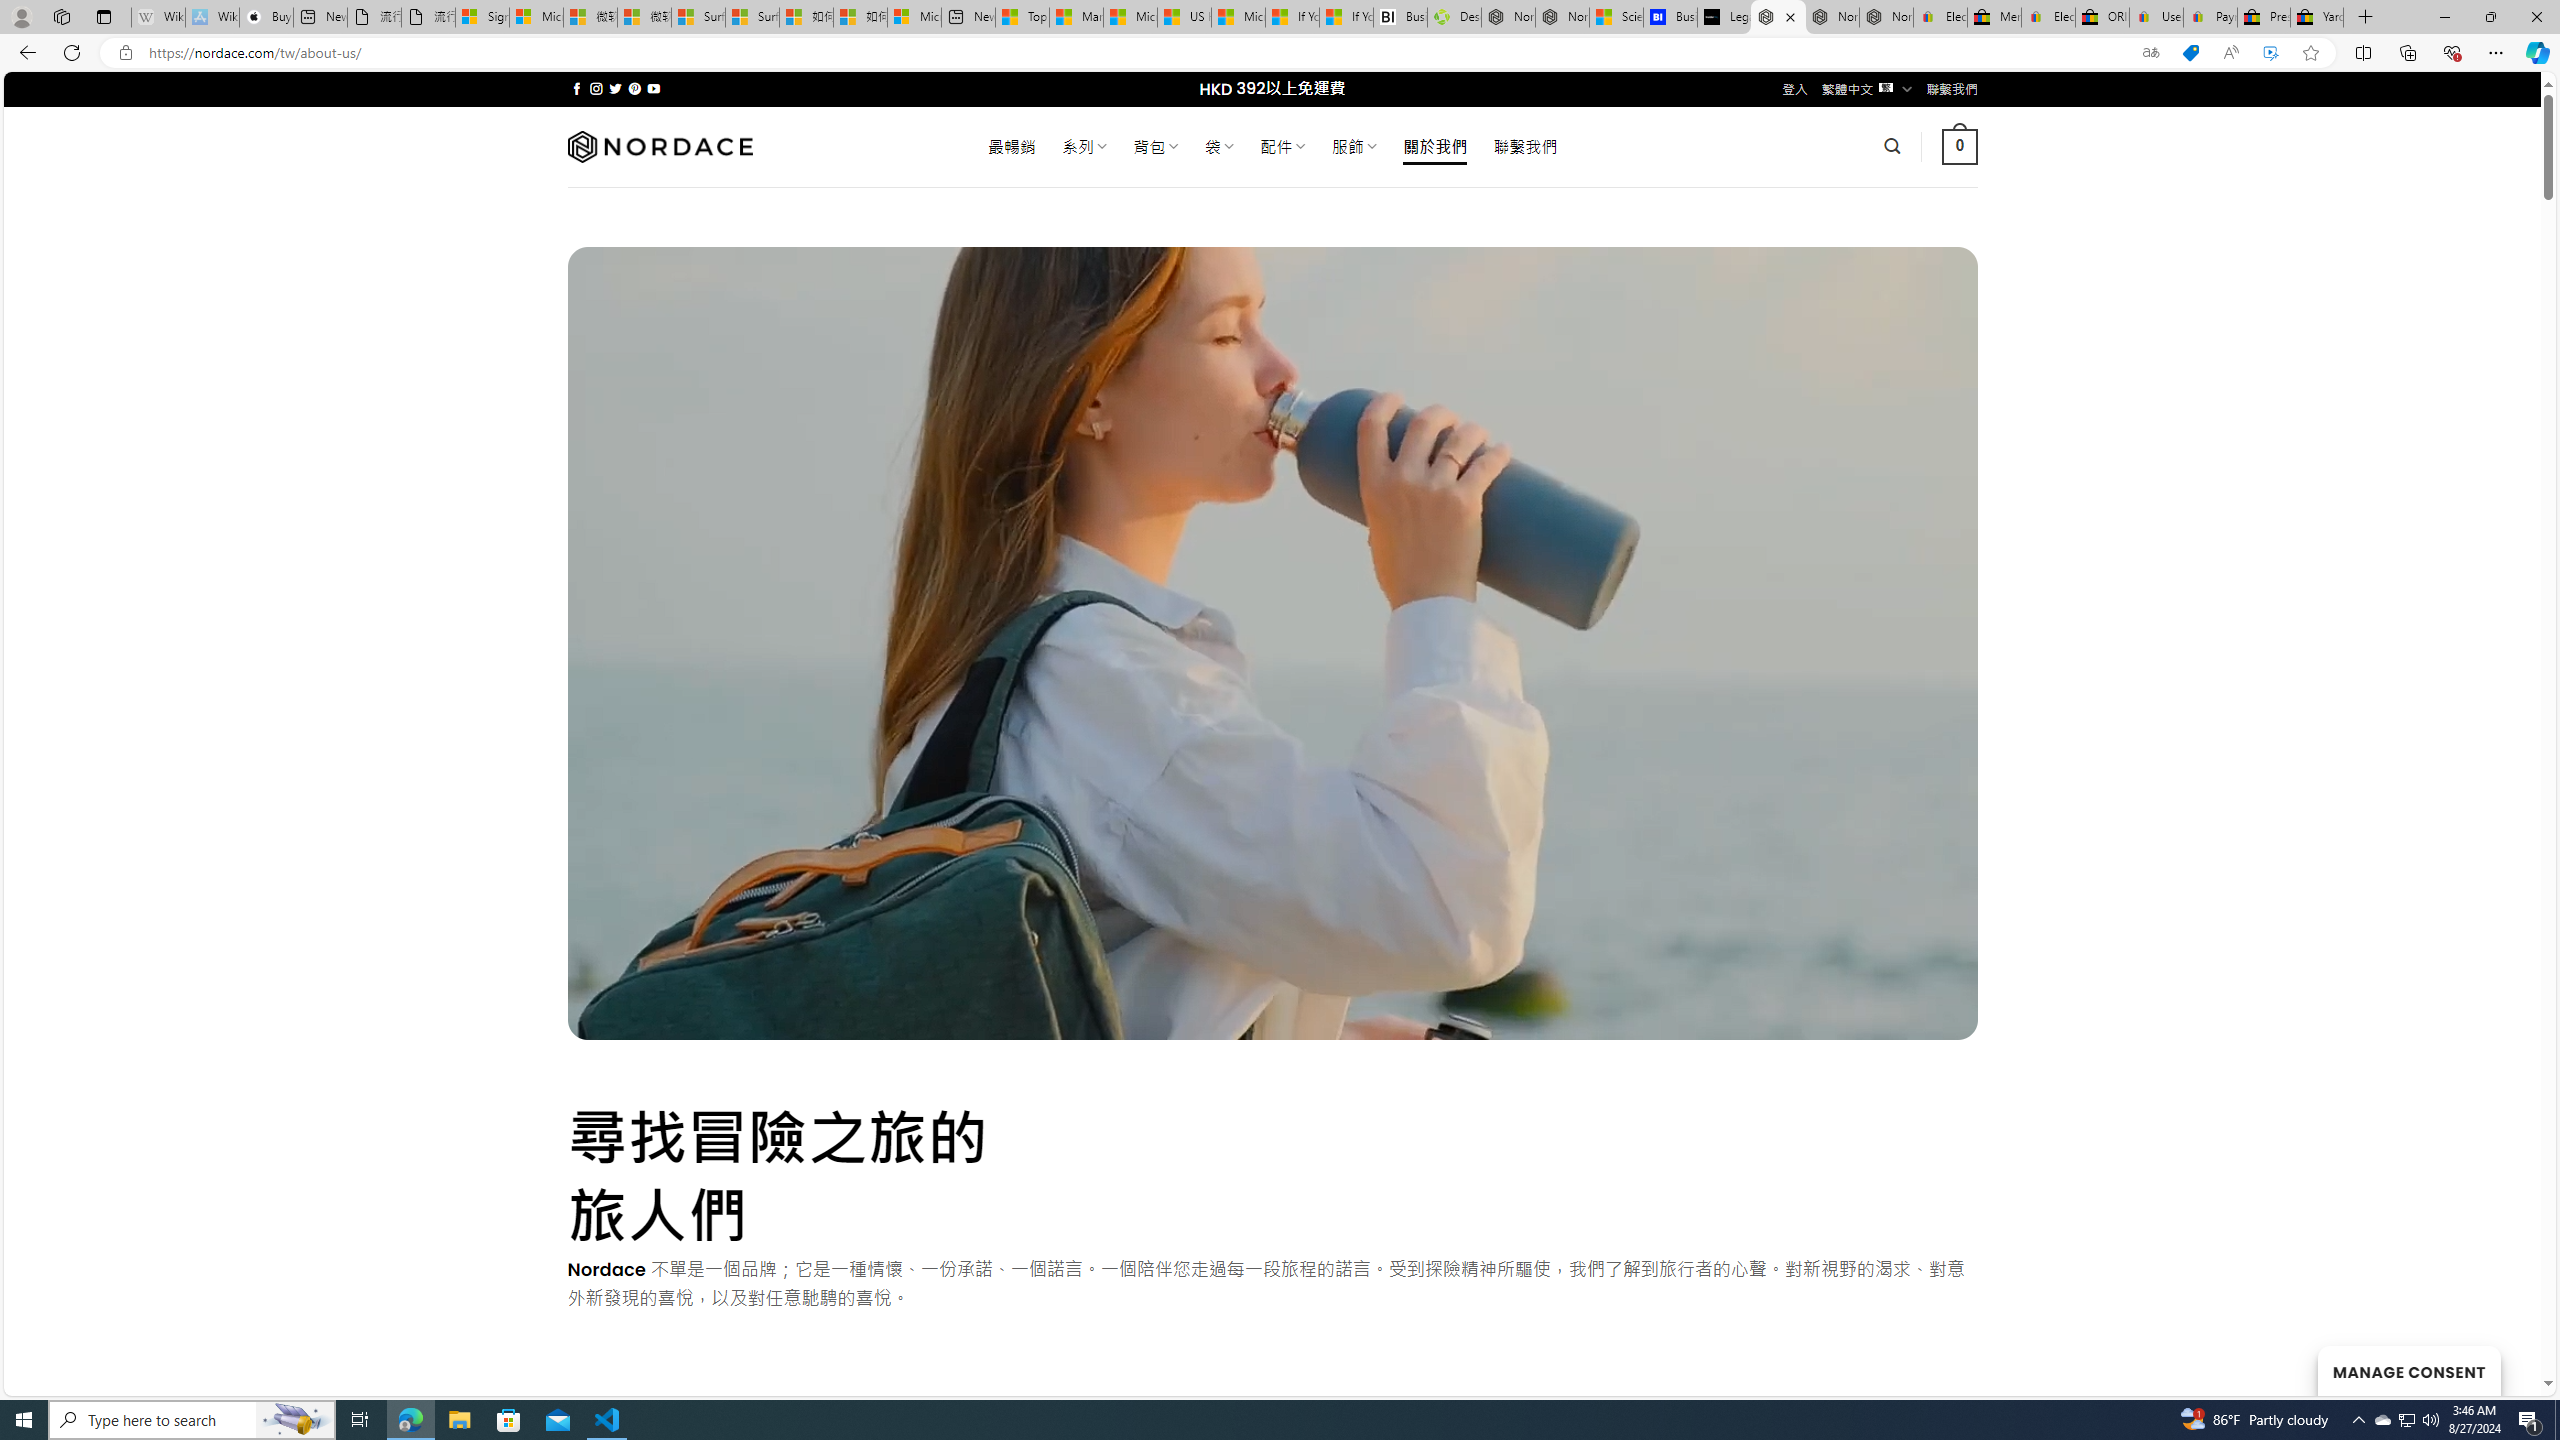 The height and width of the screenshot is (1440, 2560). I want to click on Nordace - Summer Adventures 2024, so click(1508, 17).